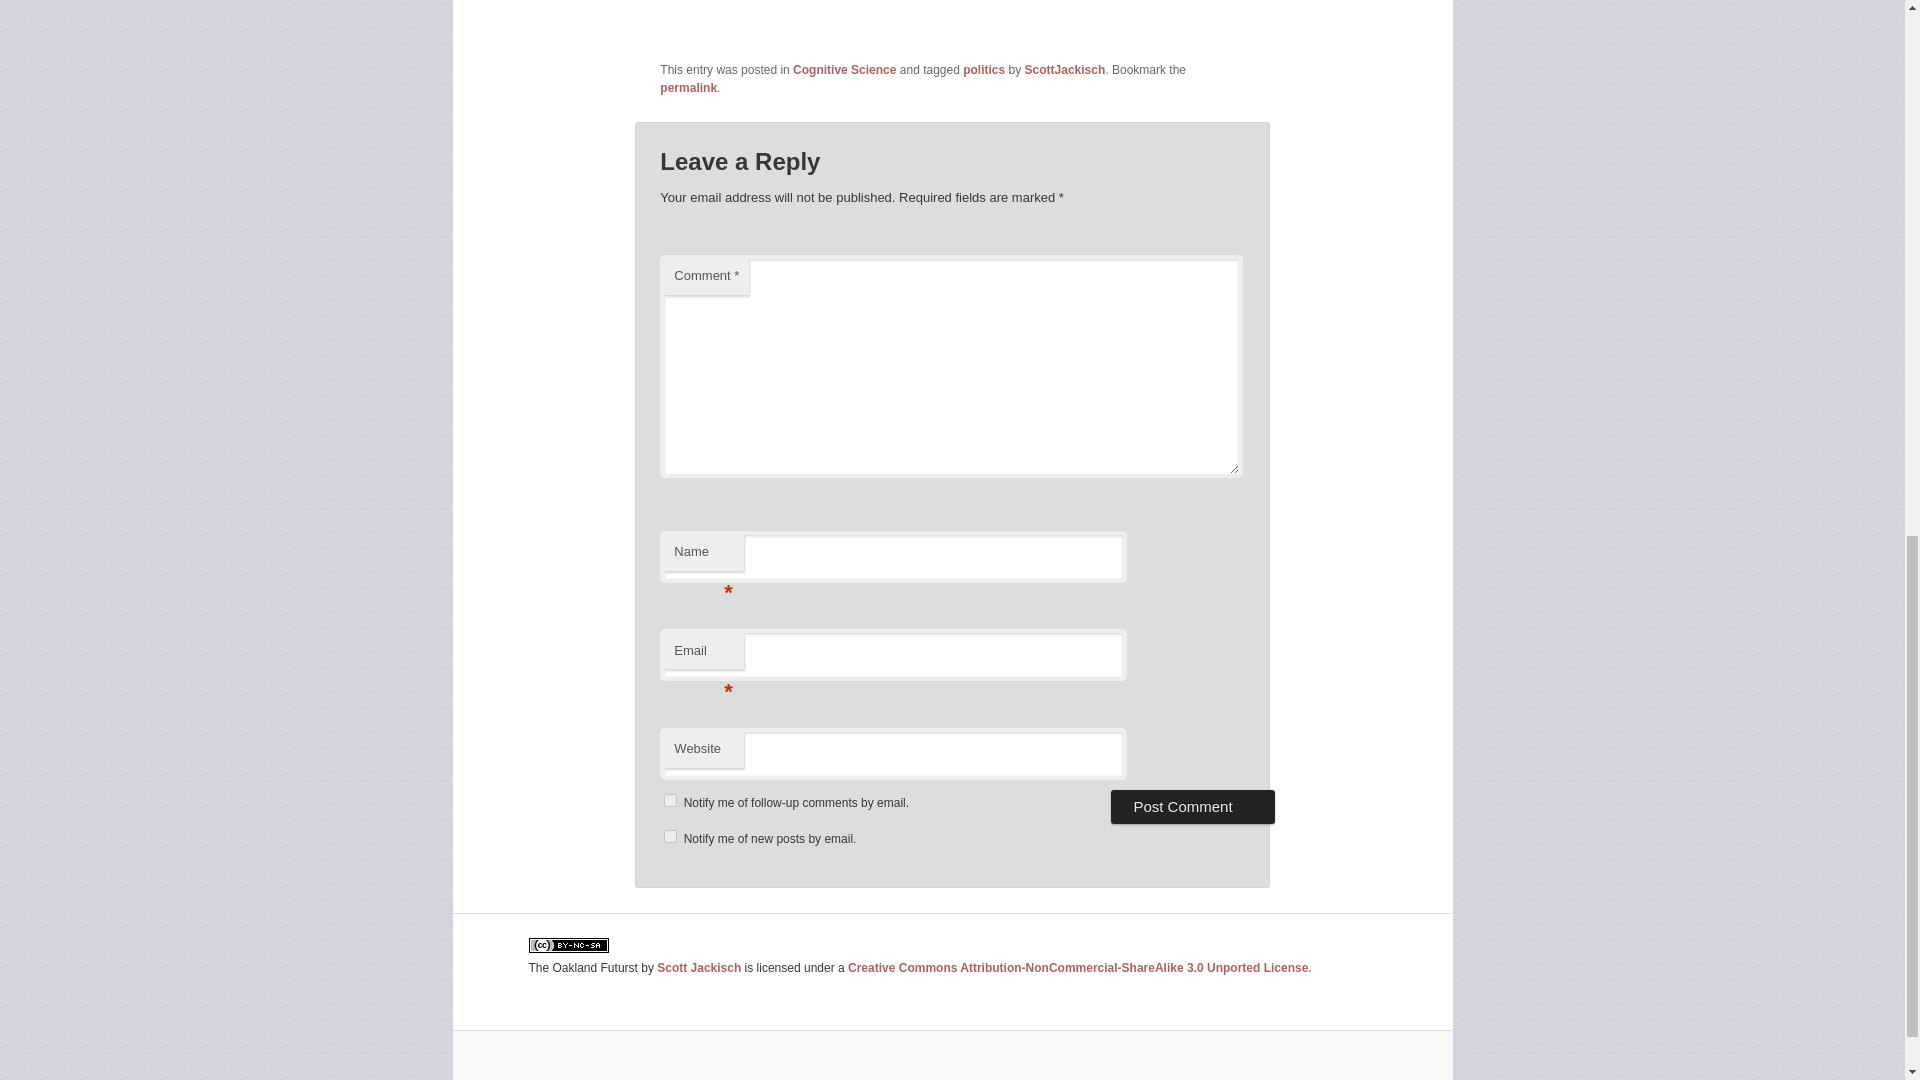 This screenshot has width=1920, height=1080. I want to click on Scott Jackisch, so click(698, 968).